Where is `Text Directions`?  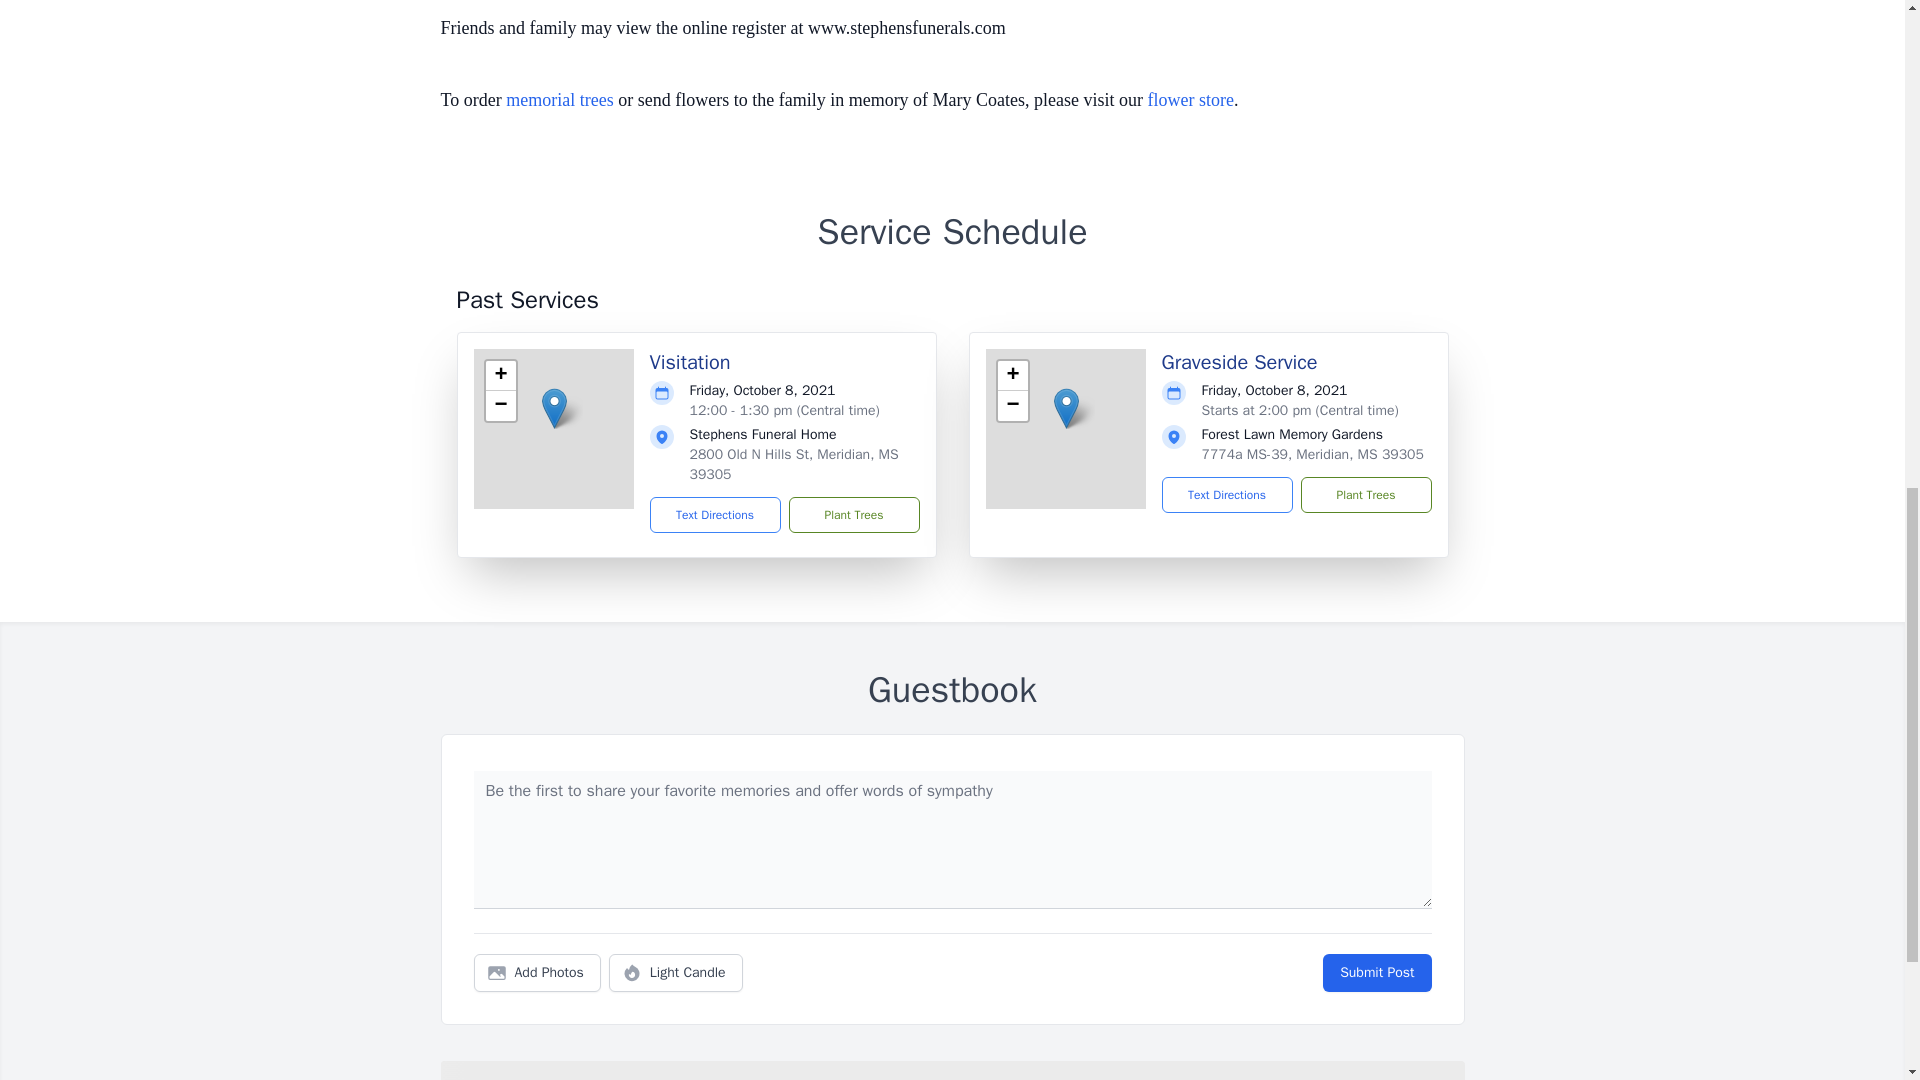
Text Directions is located at coordinates (716, 514).